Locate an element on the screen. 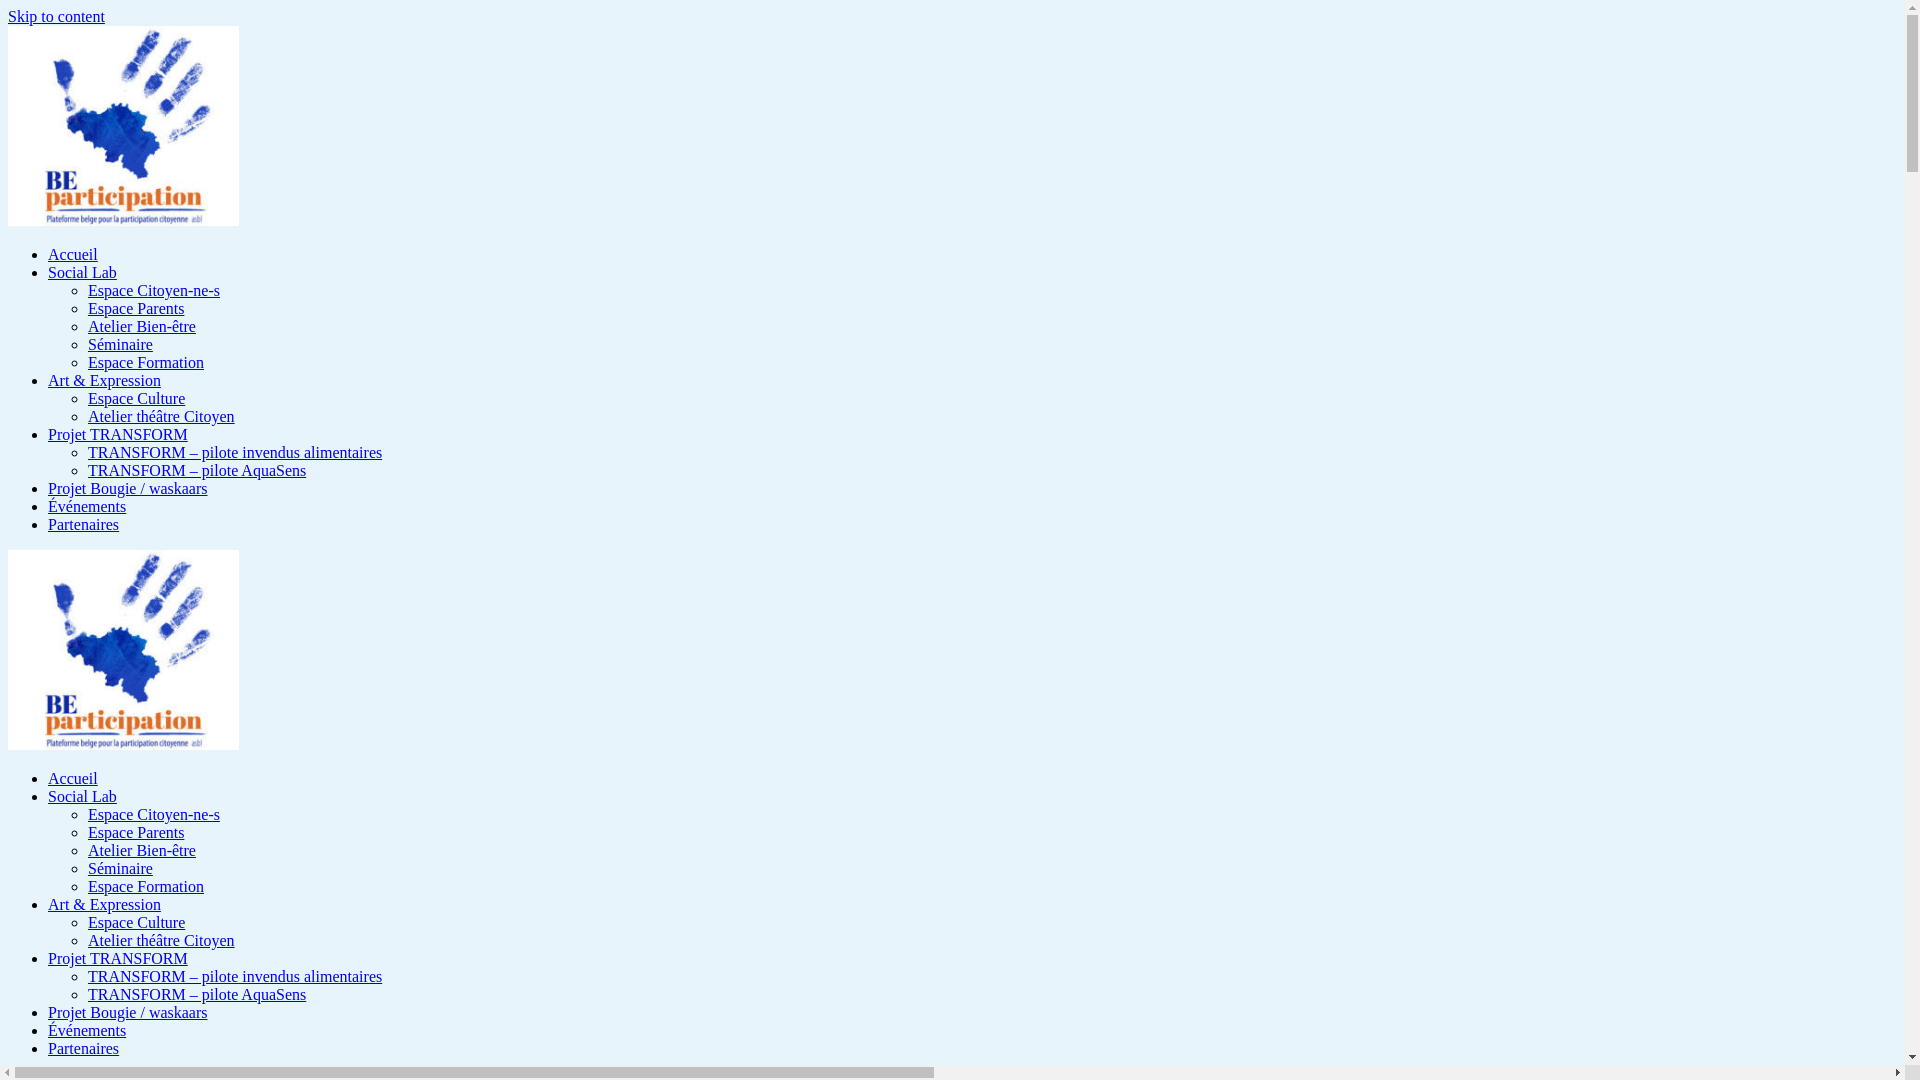  Espace Formation is located at coordinates (146, 362).